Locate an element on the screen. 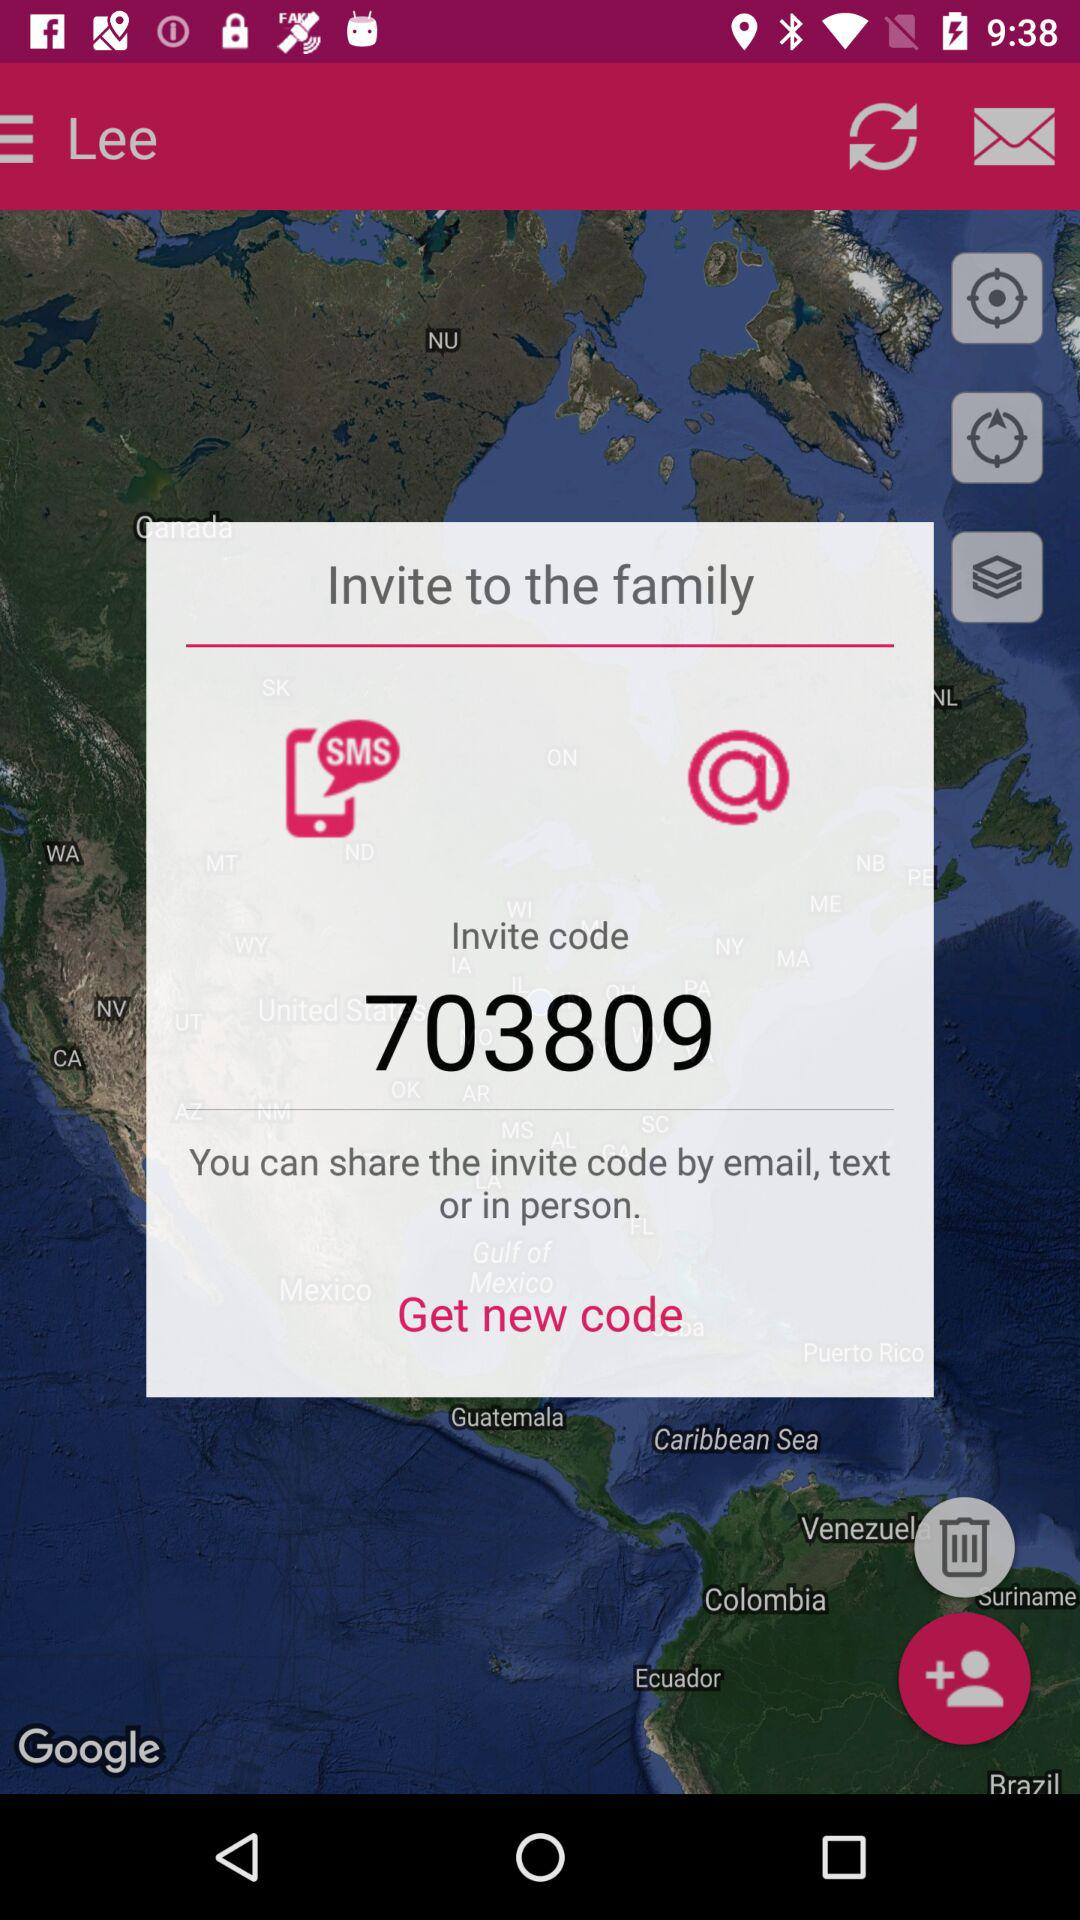 This screenshot has height=1920, width=1080. go to mail is located at coordinates (1014, 136).